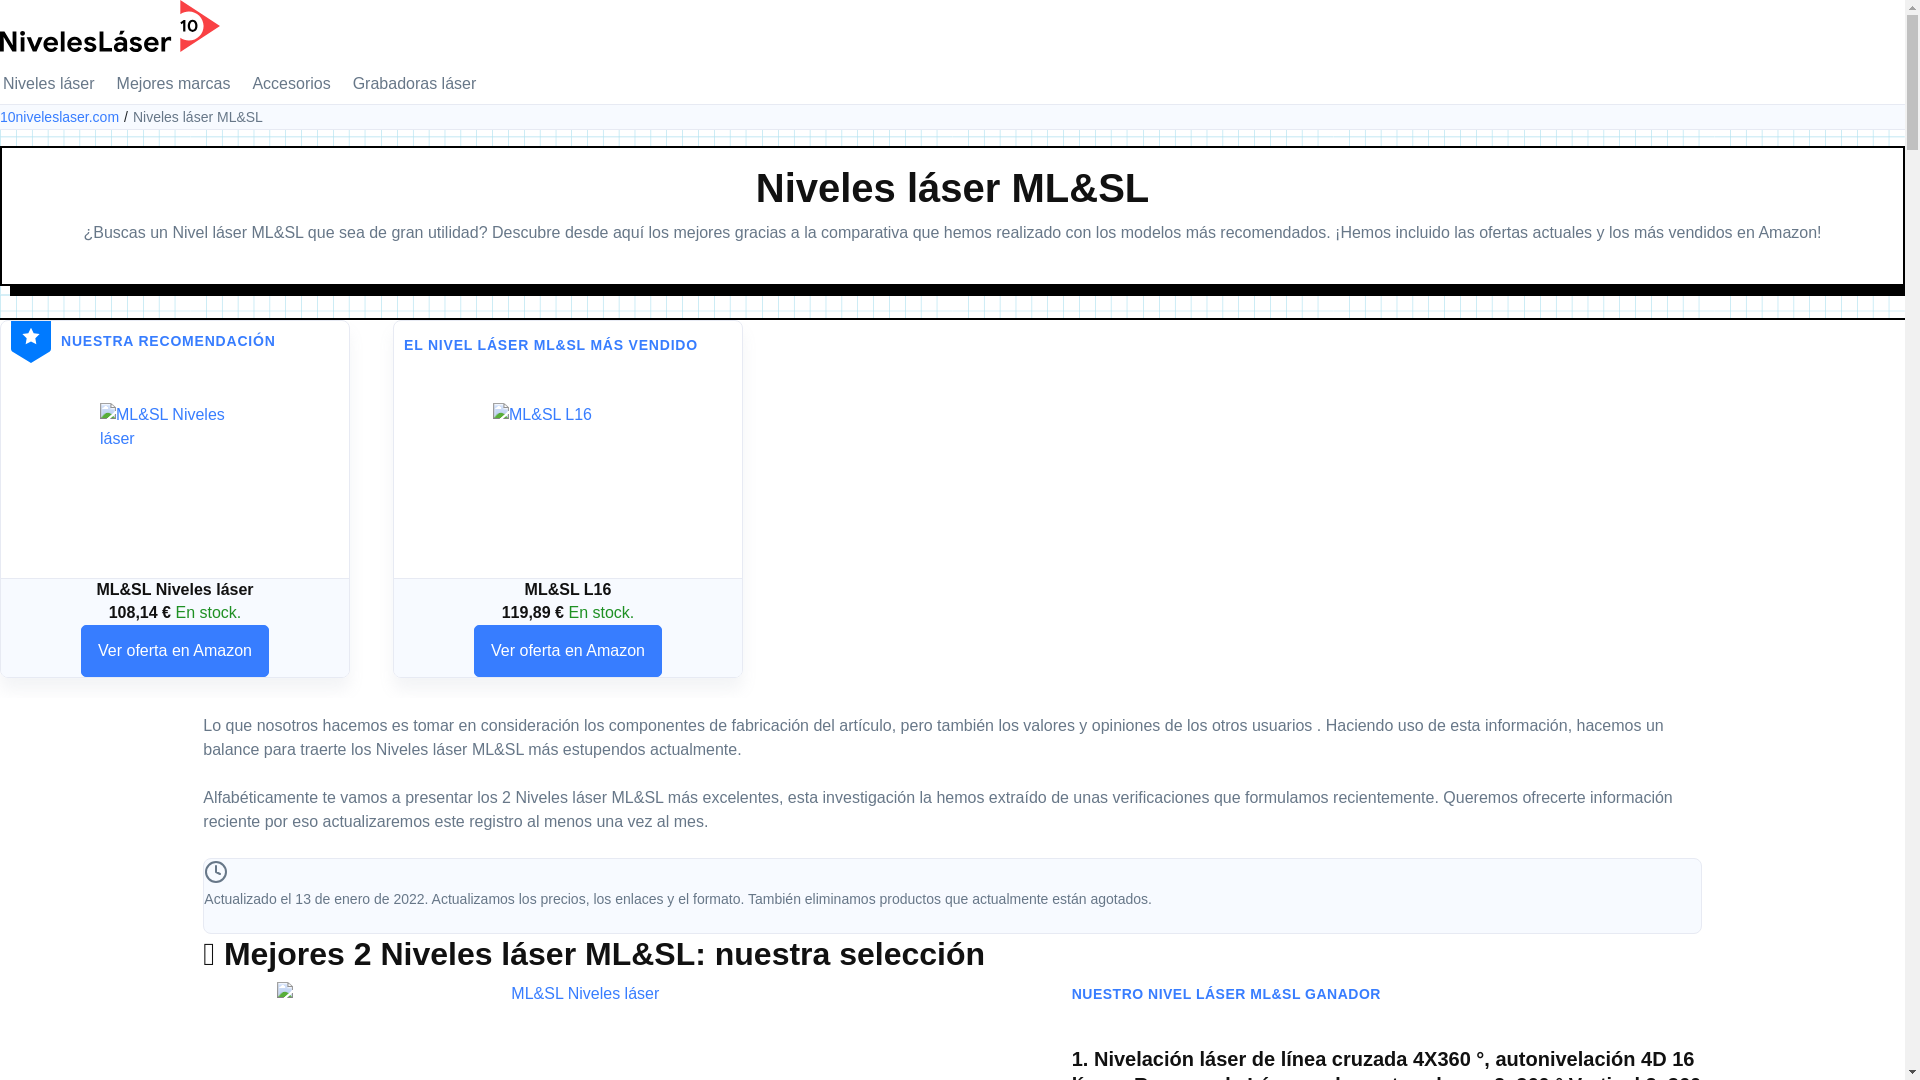 This screenshot has height=1080, width=1920. Describe the element at coordinates (174, 84) in the screenshot. I see `Mejores marcas` at that location.